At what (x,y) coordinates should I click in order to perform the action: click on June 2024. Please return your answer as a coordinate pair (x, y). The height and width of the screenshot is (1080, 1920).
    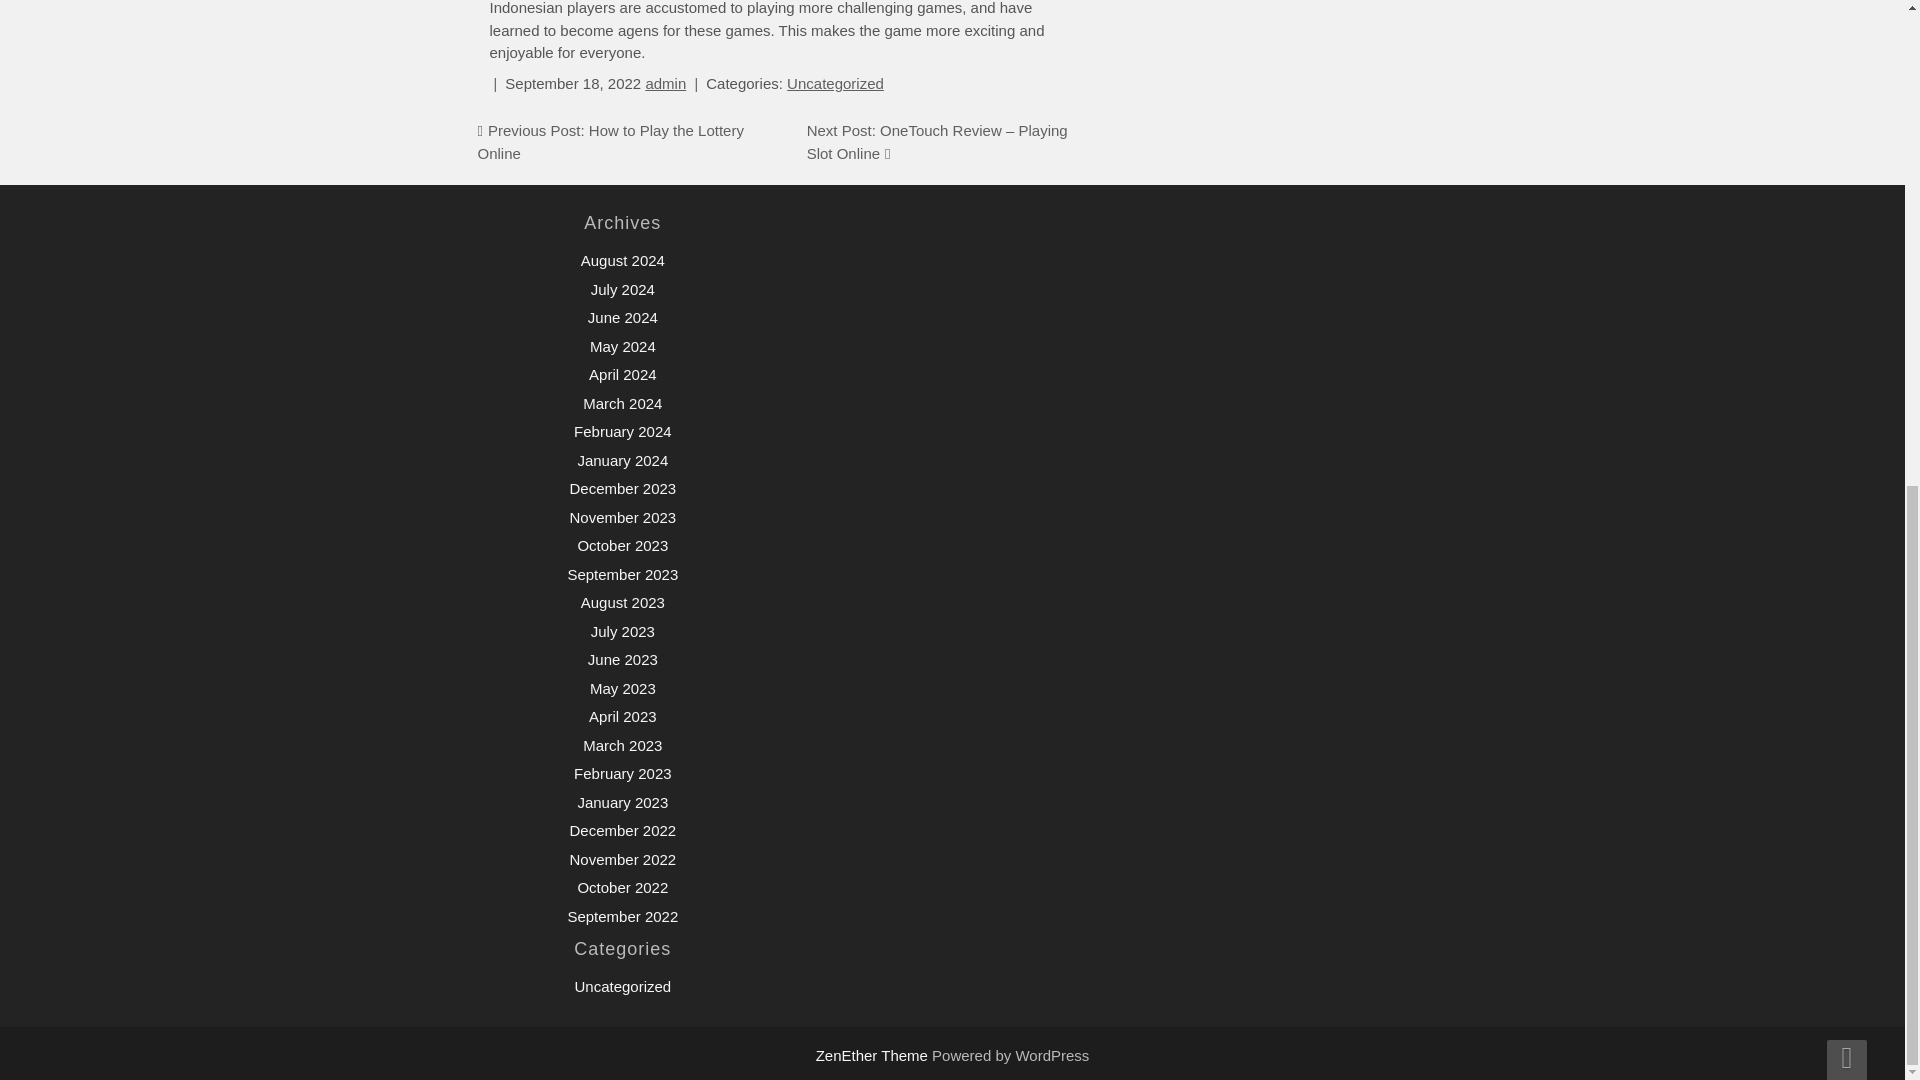
    Looking at the image, I should click on (622, 317).